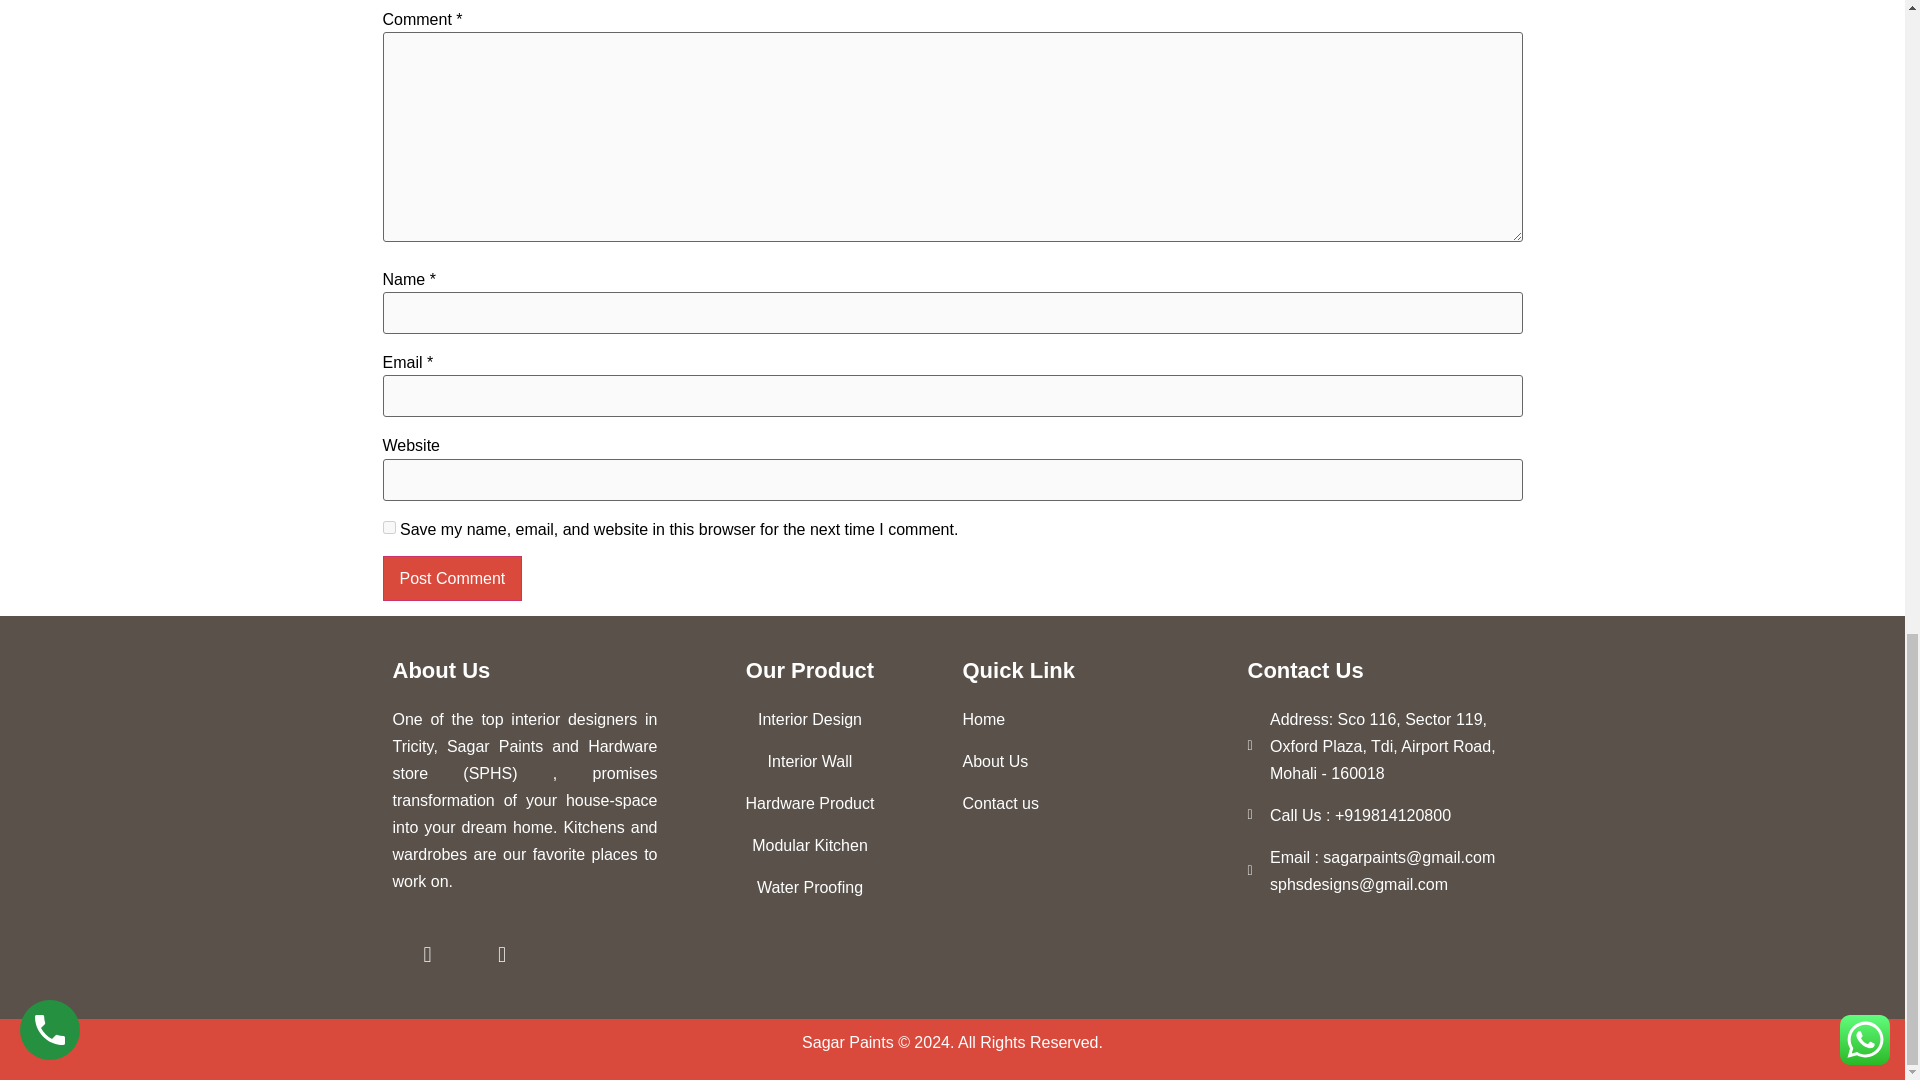 This screenshot has width=1920, height=1080. What do you see at coordinates (1094, 762) in the screenshot?
I see `About Us` at bounding box center [1094, 762].